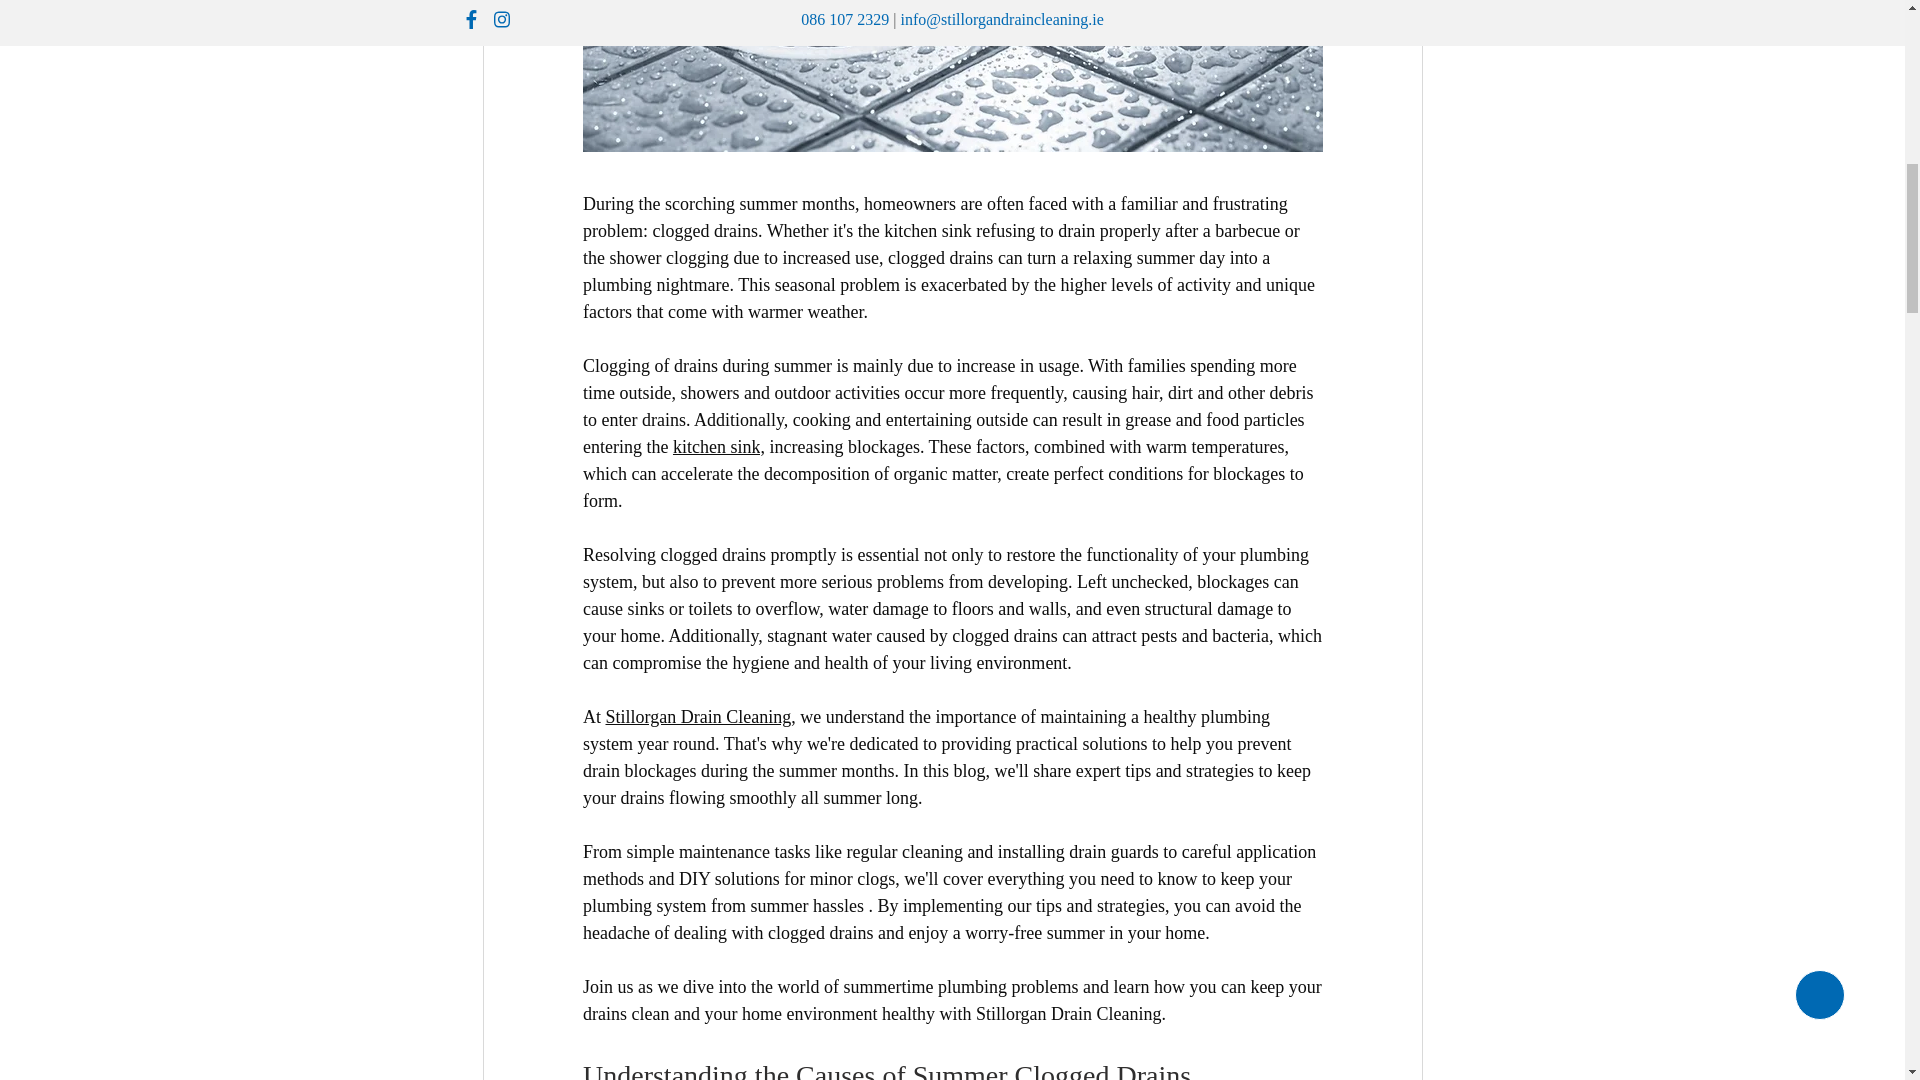 This screenshot has height=1080, width=1920. Describe the element at coordinates (698, 716) in the screenshot. I see `Stillorgan Drain Cleaning` at that location.